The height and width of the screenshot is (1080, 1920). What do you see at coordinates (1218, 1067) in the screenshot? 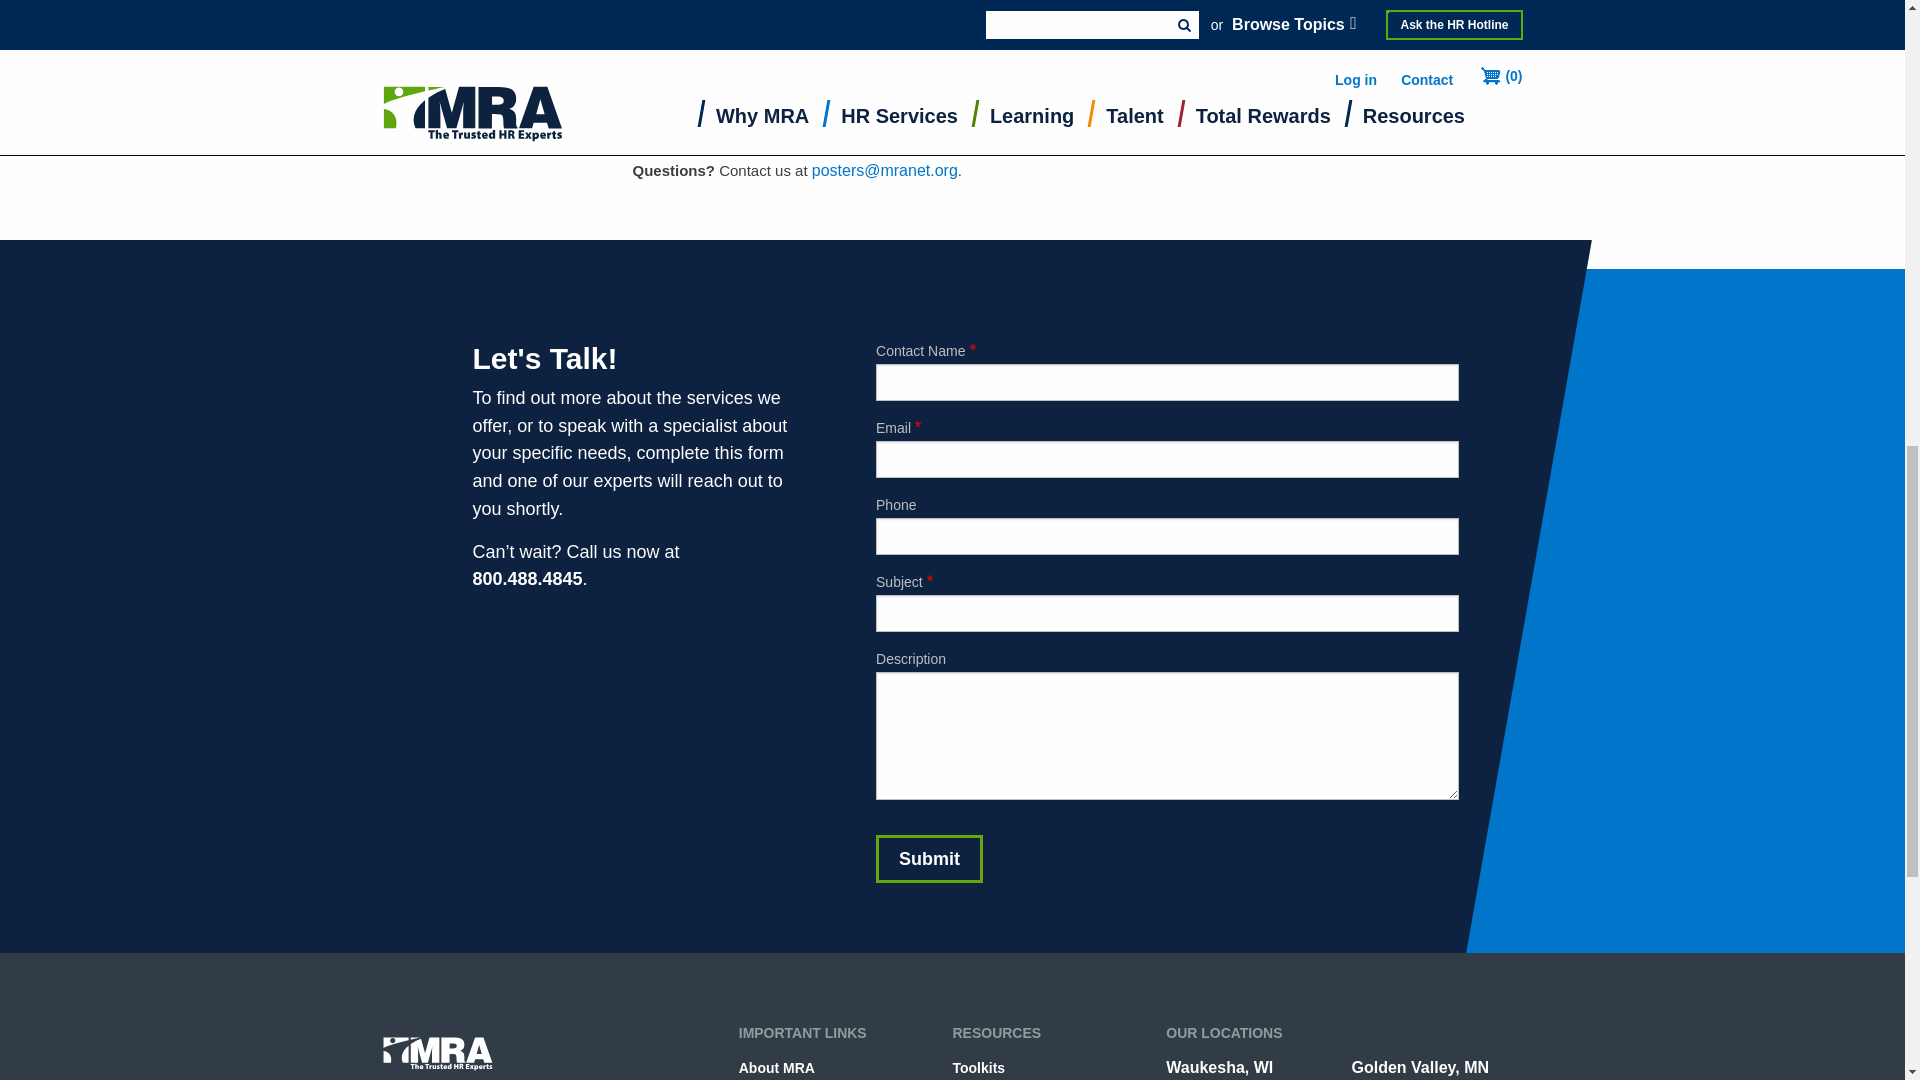
I see `Wisconsin Locations` at bounding box center [1218, 1067].